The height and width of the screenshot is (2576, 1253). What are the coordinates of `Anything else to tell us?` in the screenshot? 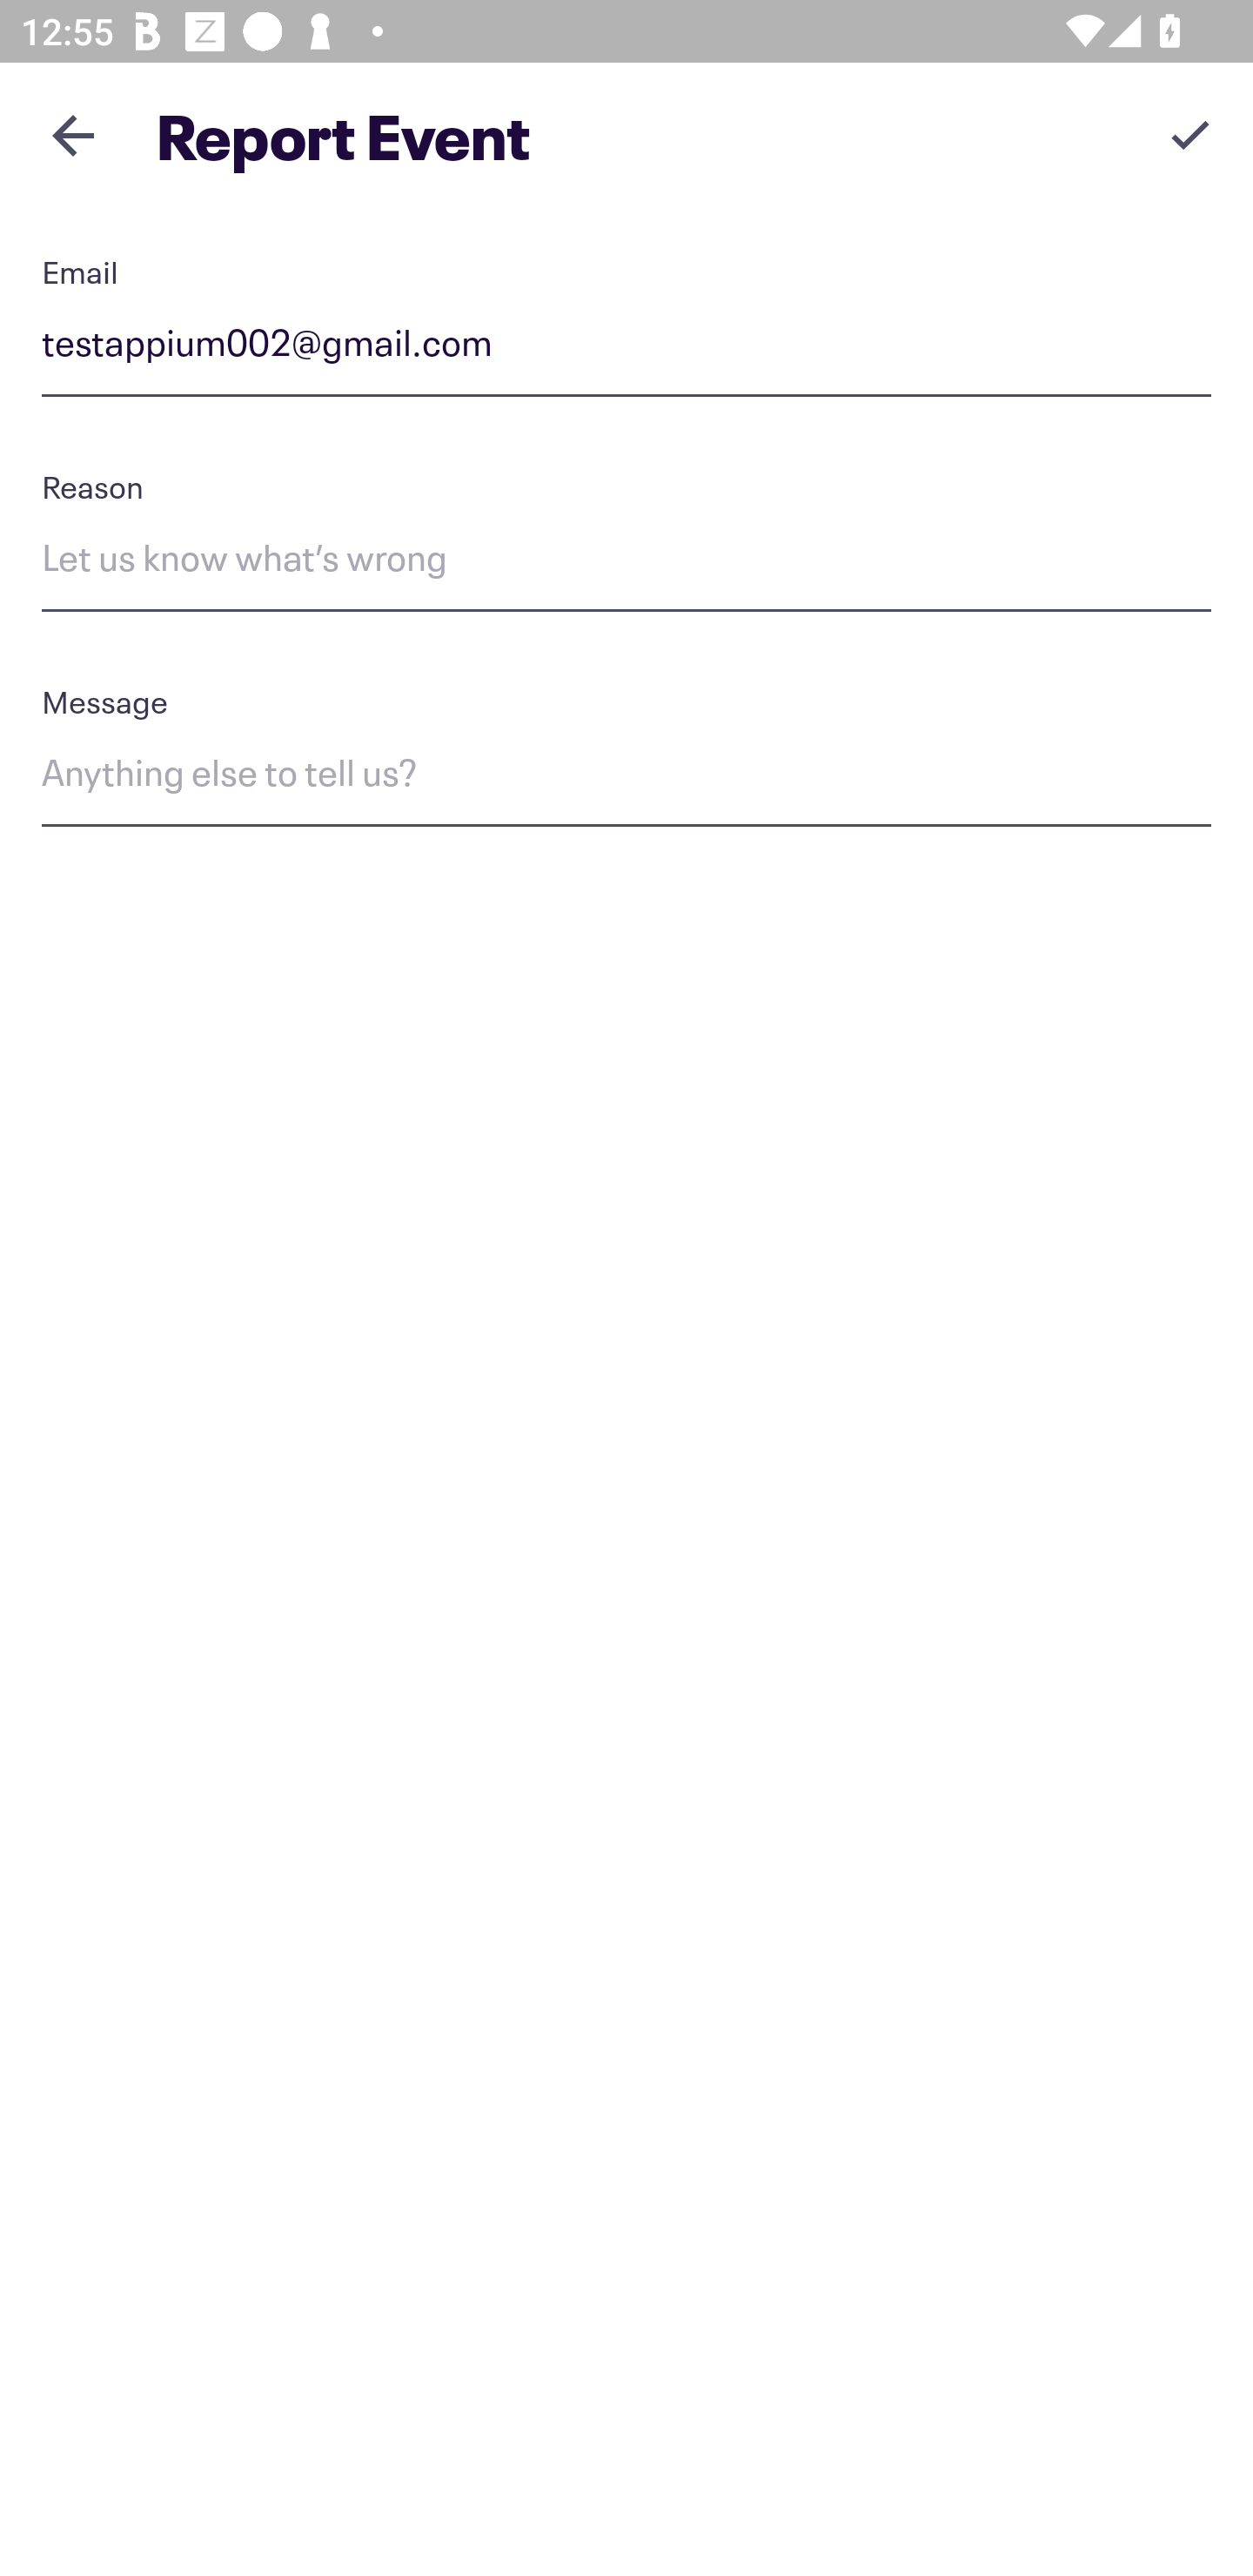 It's located at (626, 778).